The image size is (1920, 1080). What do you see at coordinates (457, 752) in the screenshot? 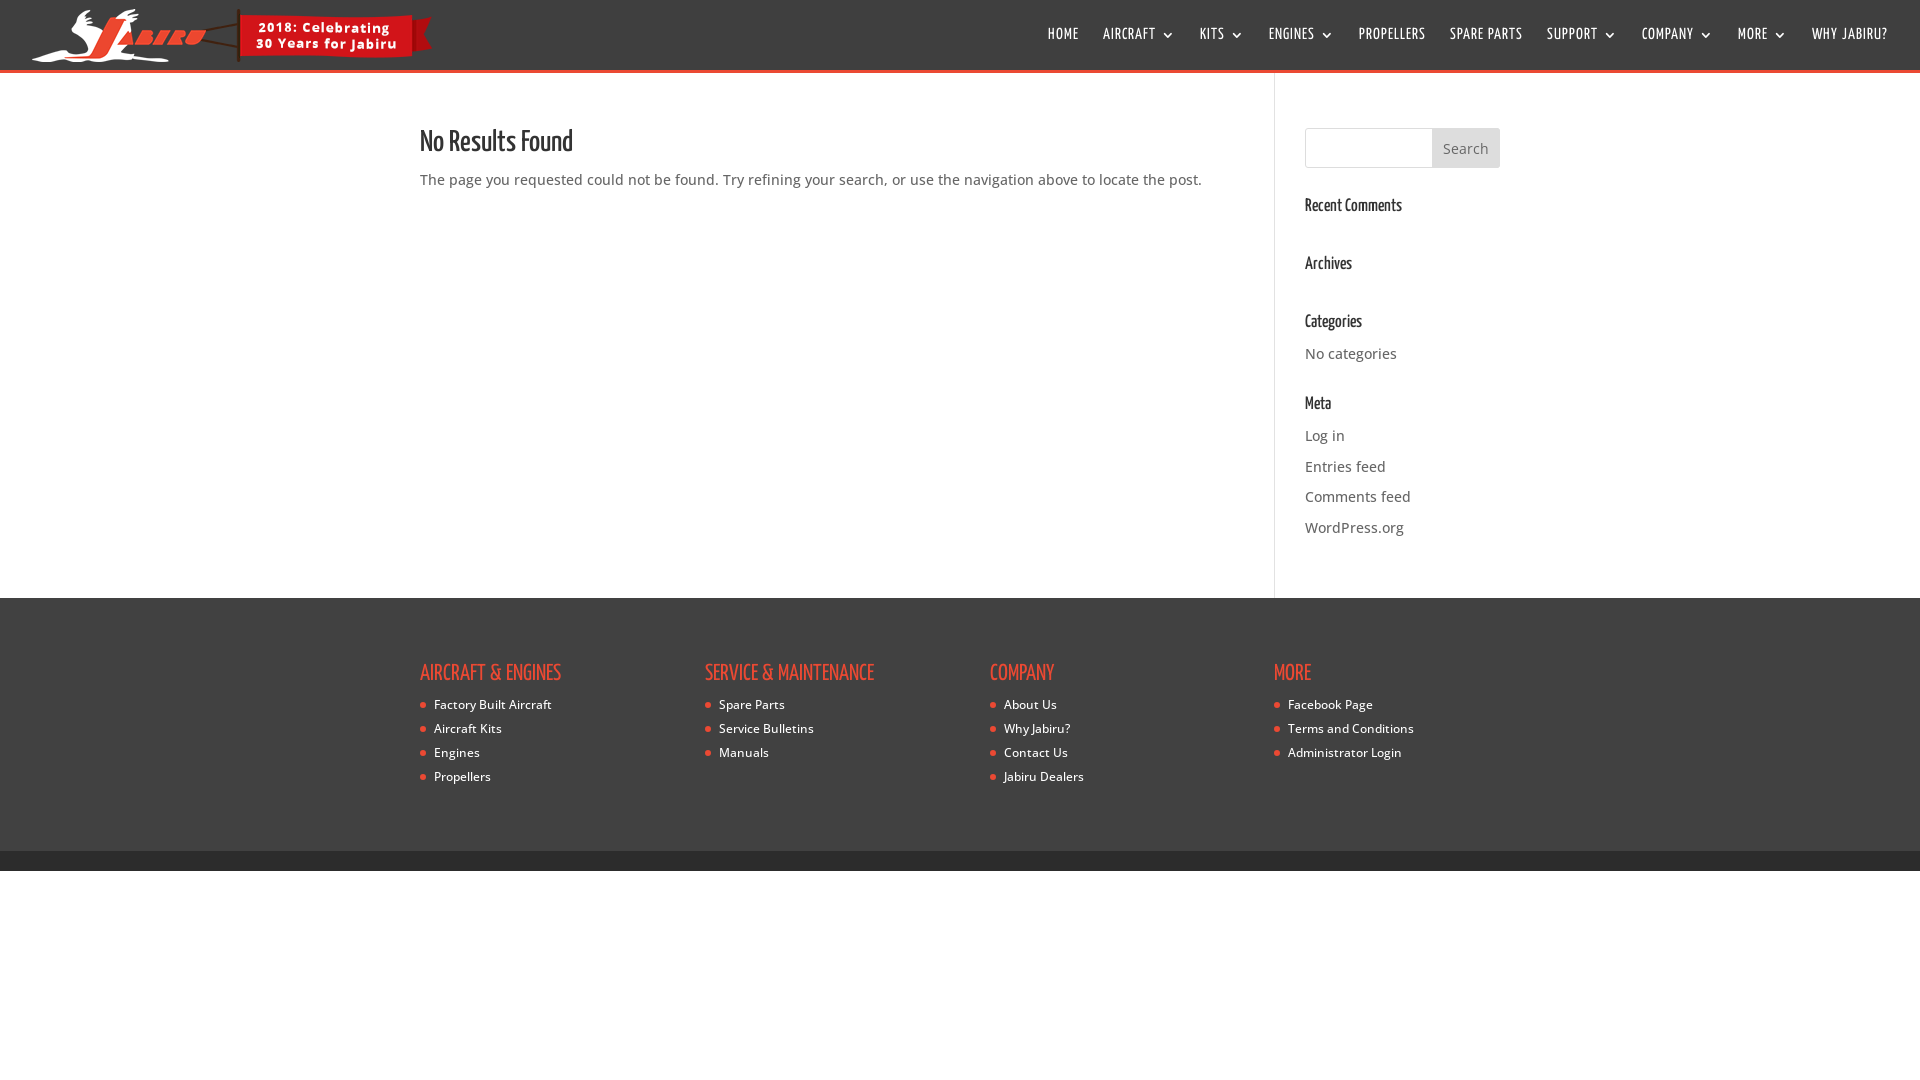
I see `Engines` at bounding box center [457, 752].